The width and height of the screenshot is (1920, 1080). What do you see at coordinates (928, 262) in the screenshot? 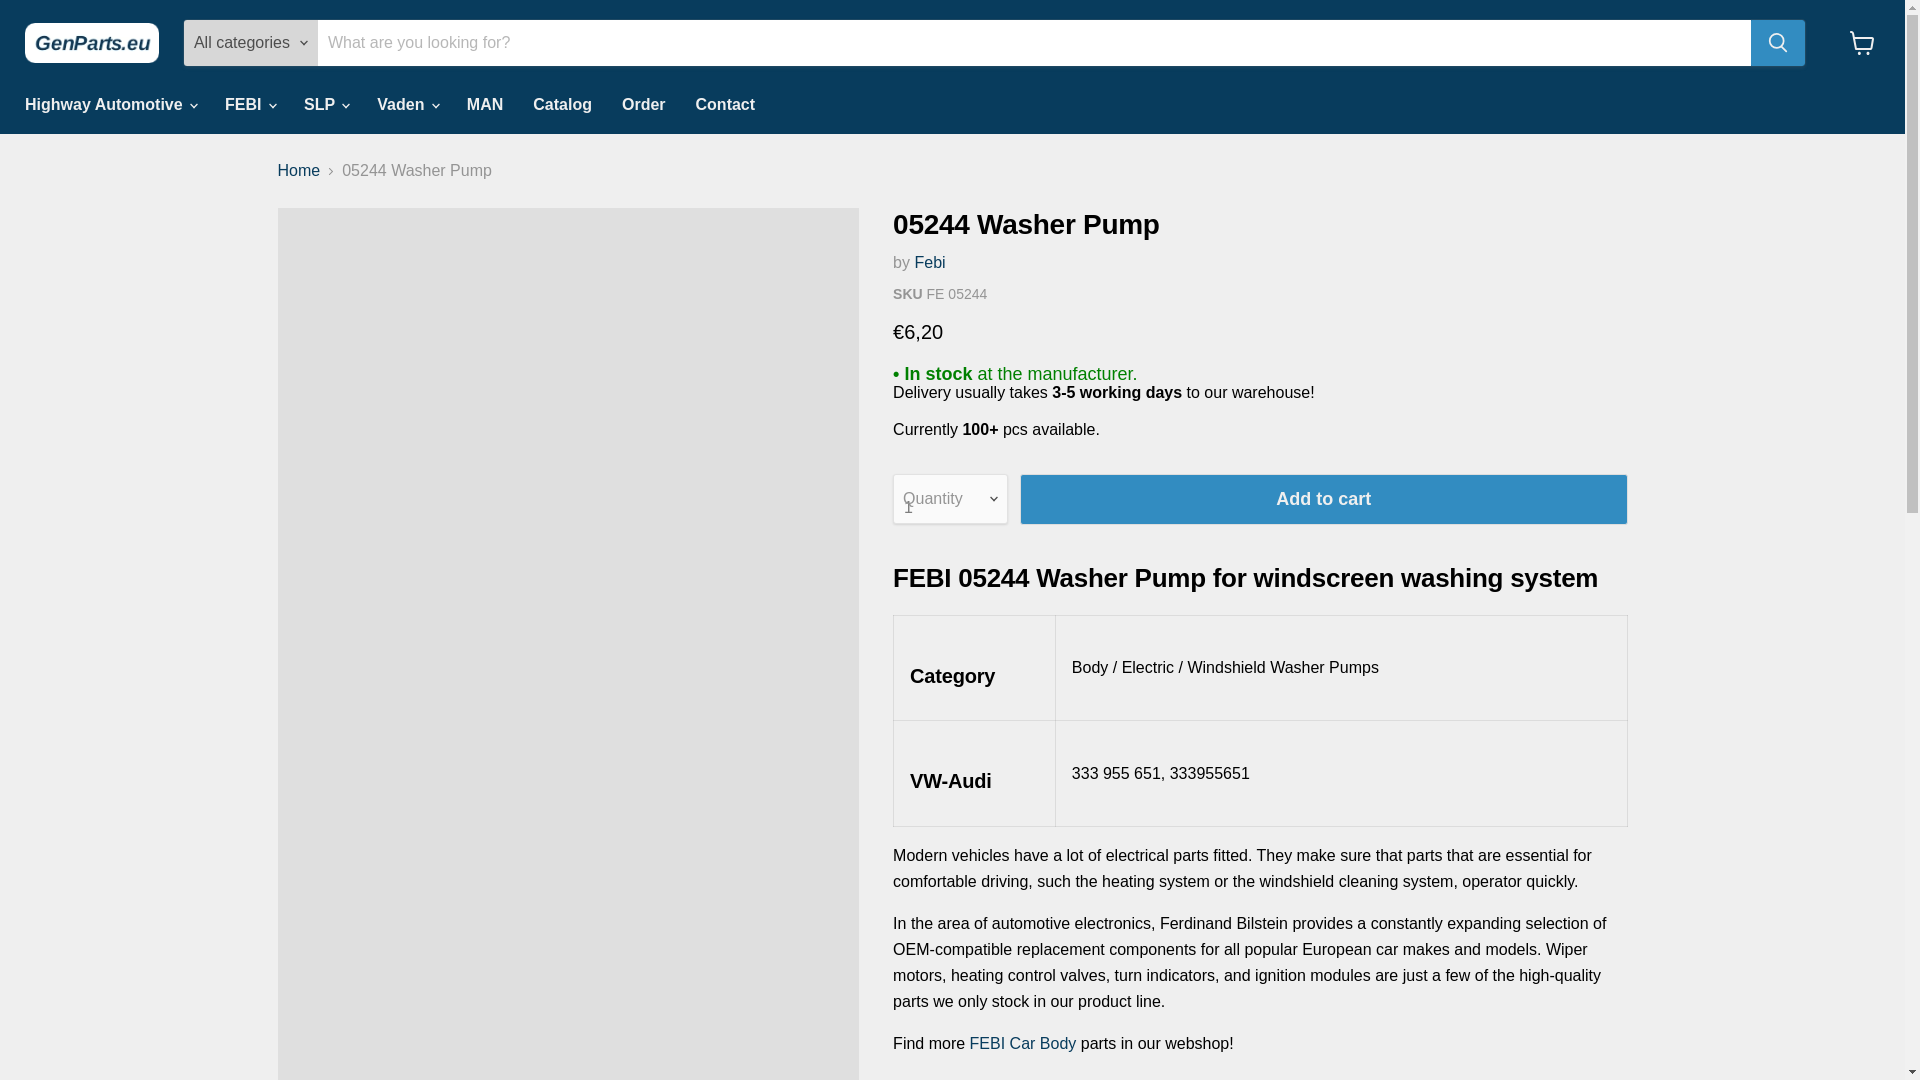
I see `Febi` at bounding box center [928, 262].